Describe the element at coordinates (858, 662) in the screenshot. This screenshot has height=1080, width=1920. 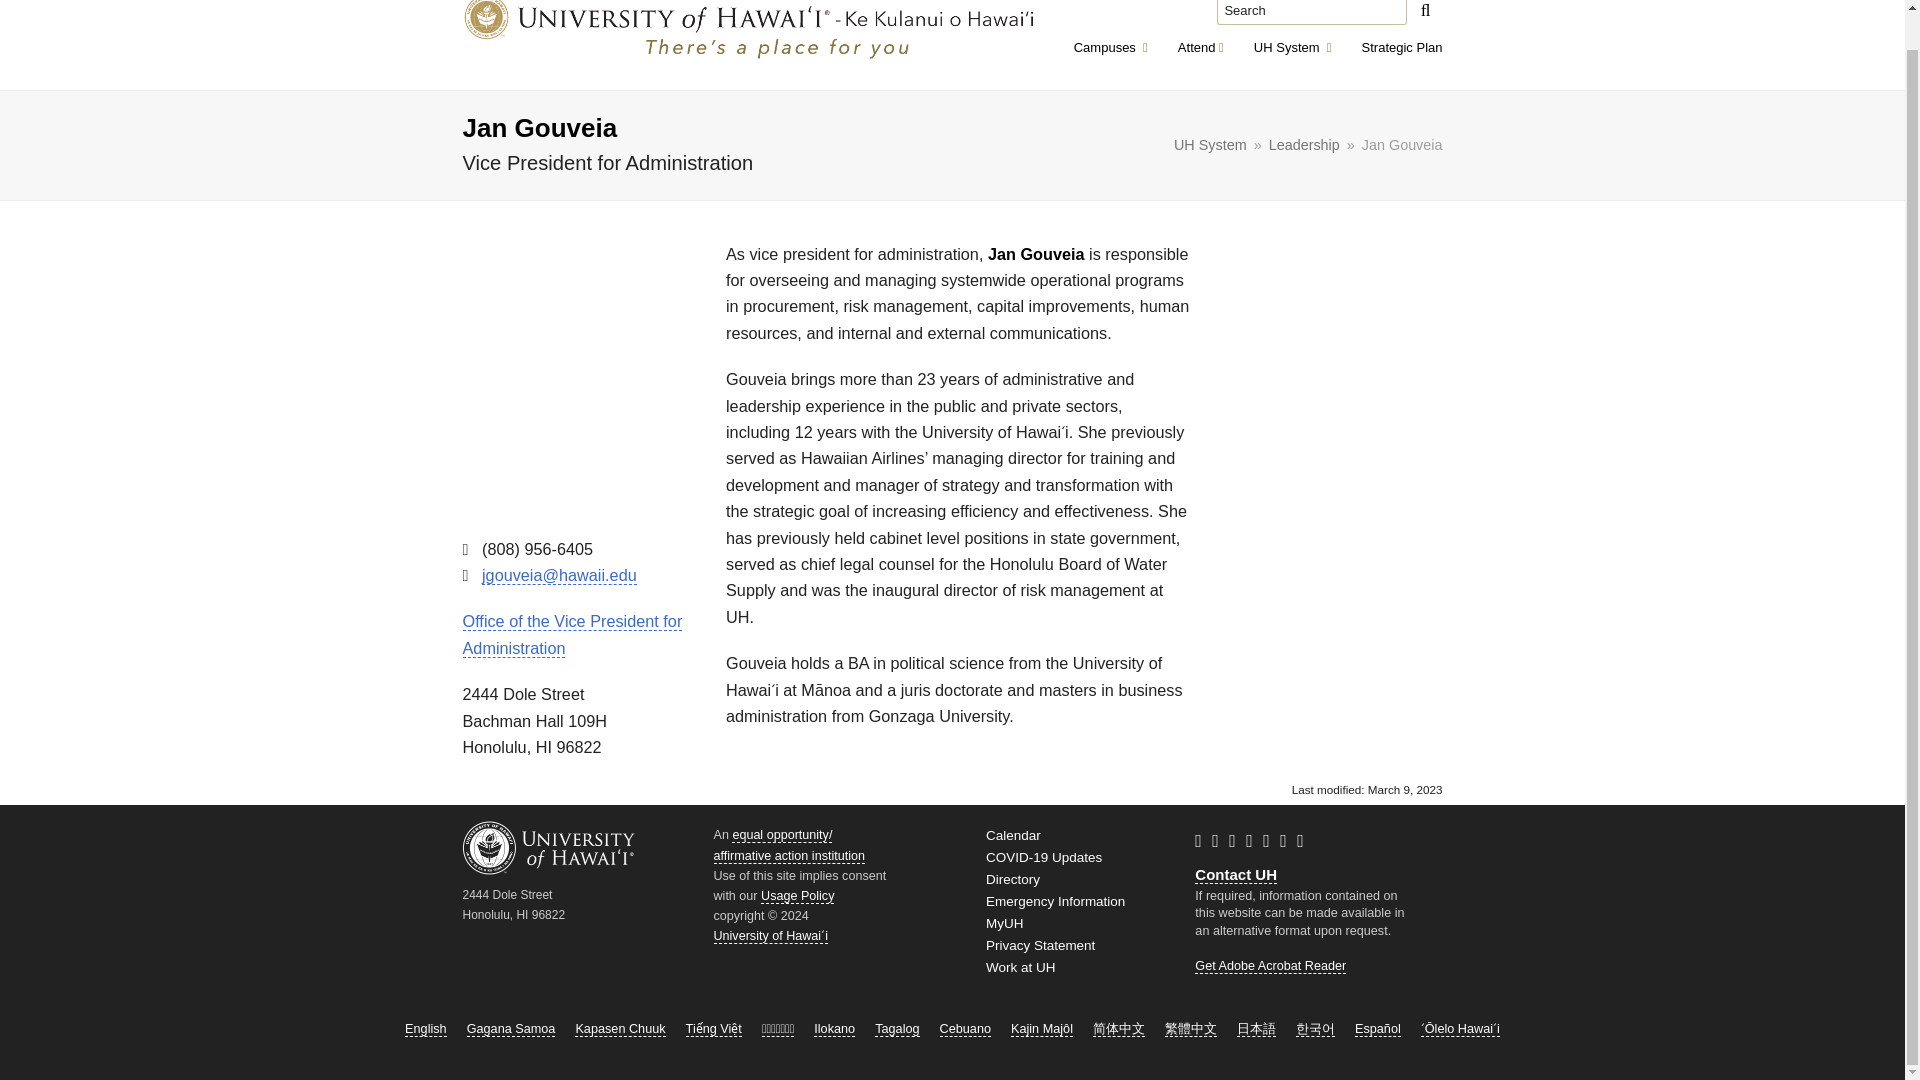
I see `Search` at that location.